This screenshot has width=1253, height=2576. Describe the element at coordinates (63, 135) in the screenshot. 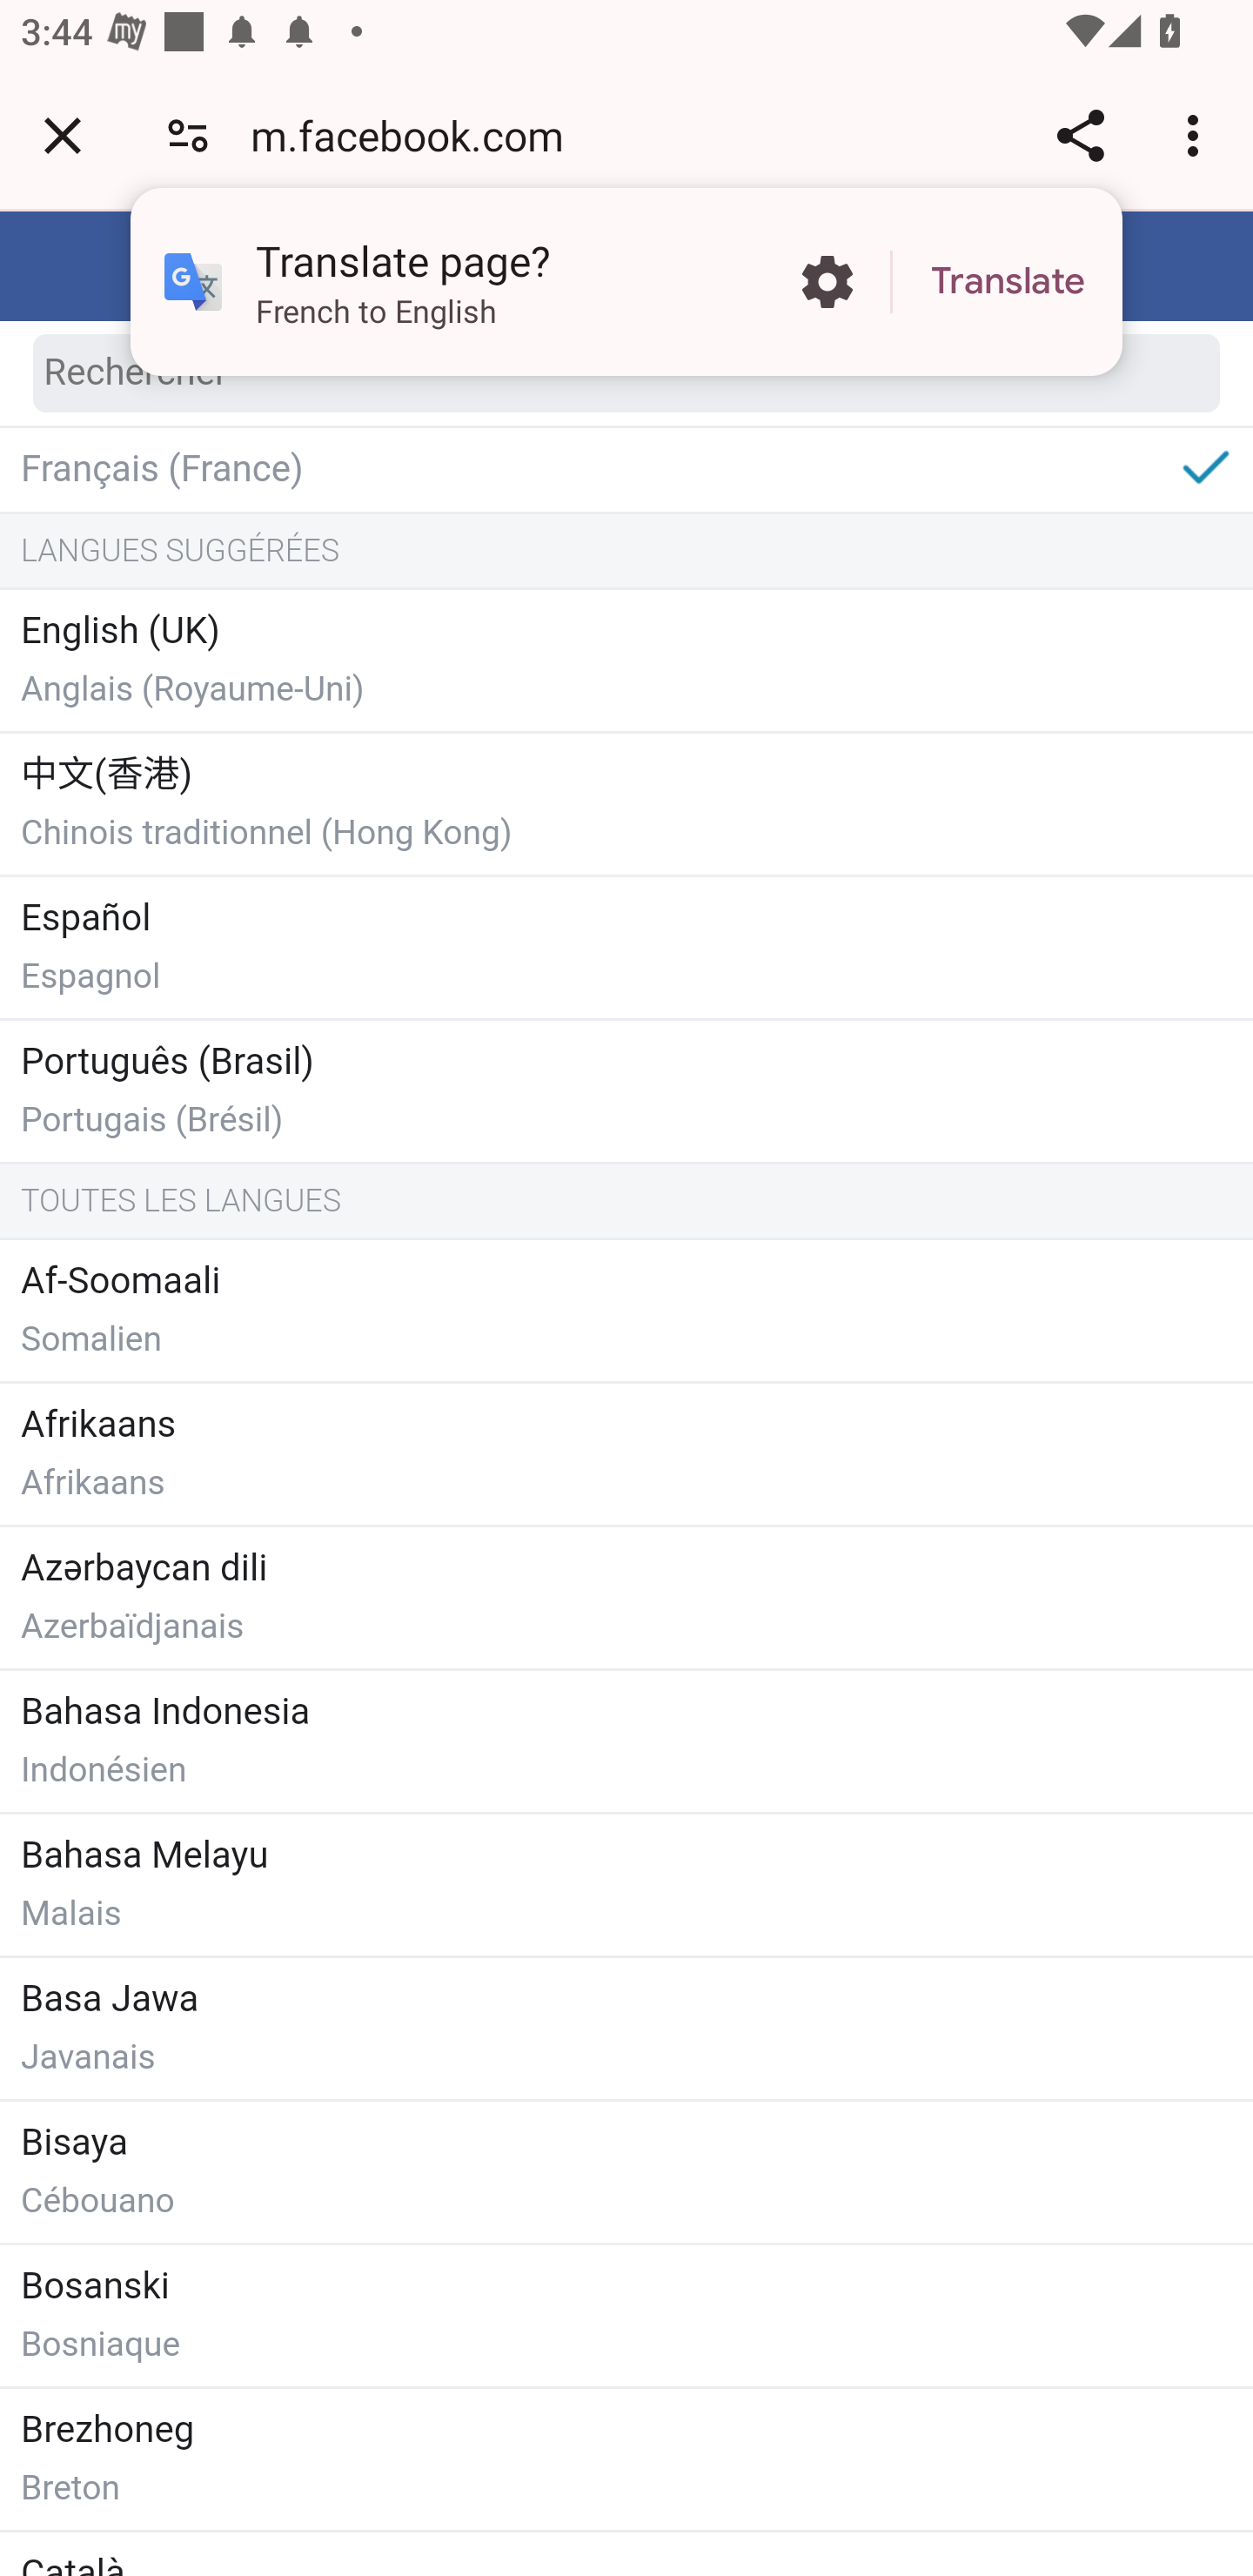

I see `Close tab` at that location.